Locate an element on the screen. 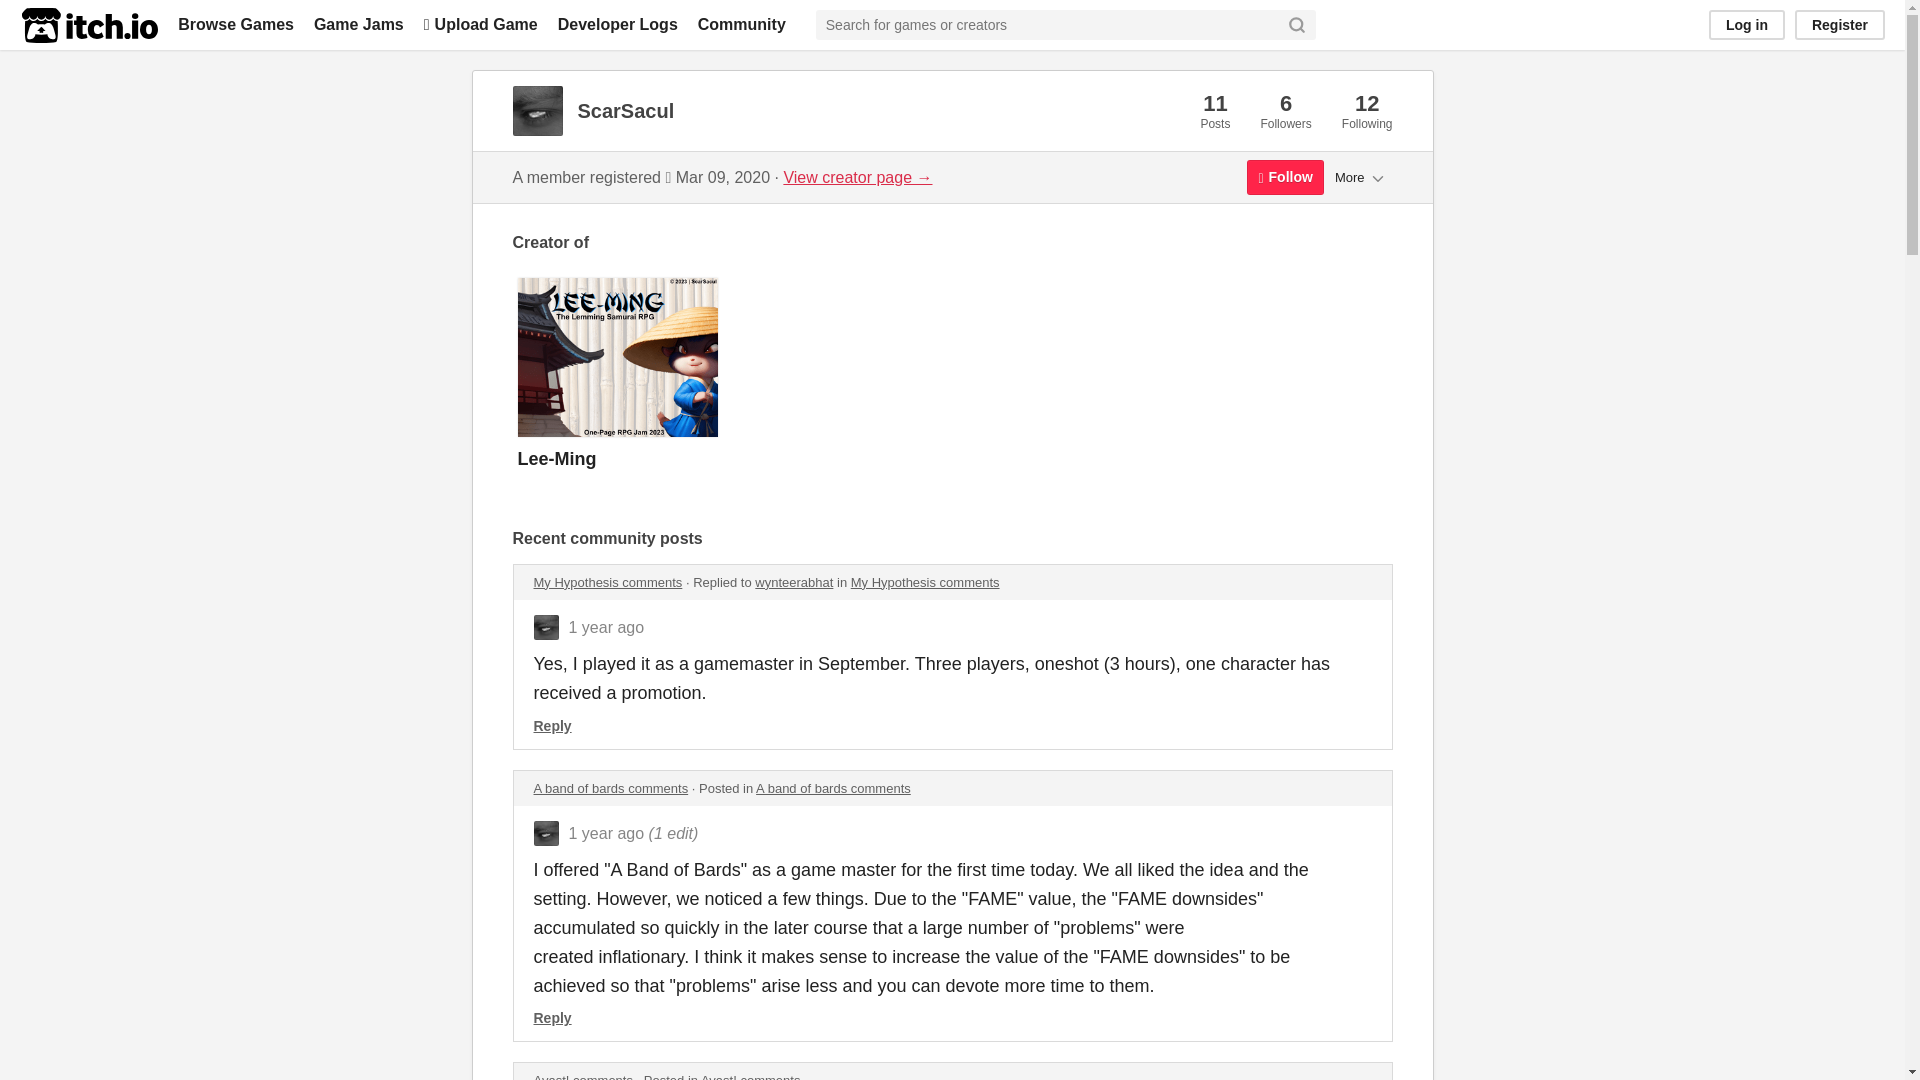 This screenshot has height=1080, width=1920. Community is located at coordinates (742, 24).